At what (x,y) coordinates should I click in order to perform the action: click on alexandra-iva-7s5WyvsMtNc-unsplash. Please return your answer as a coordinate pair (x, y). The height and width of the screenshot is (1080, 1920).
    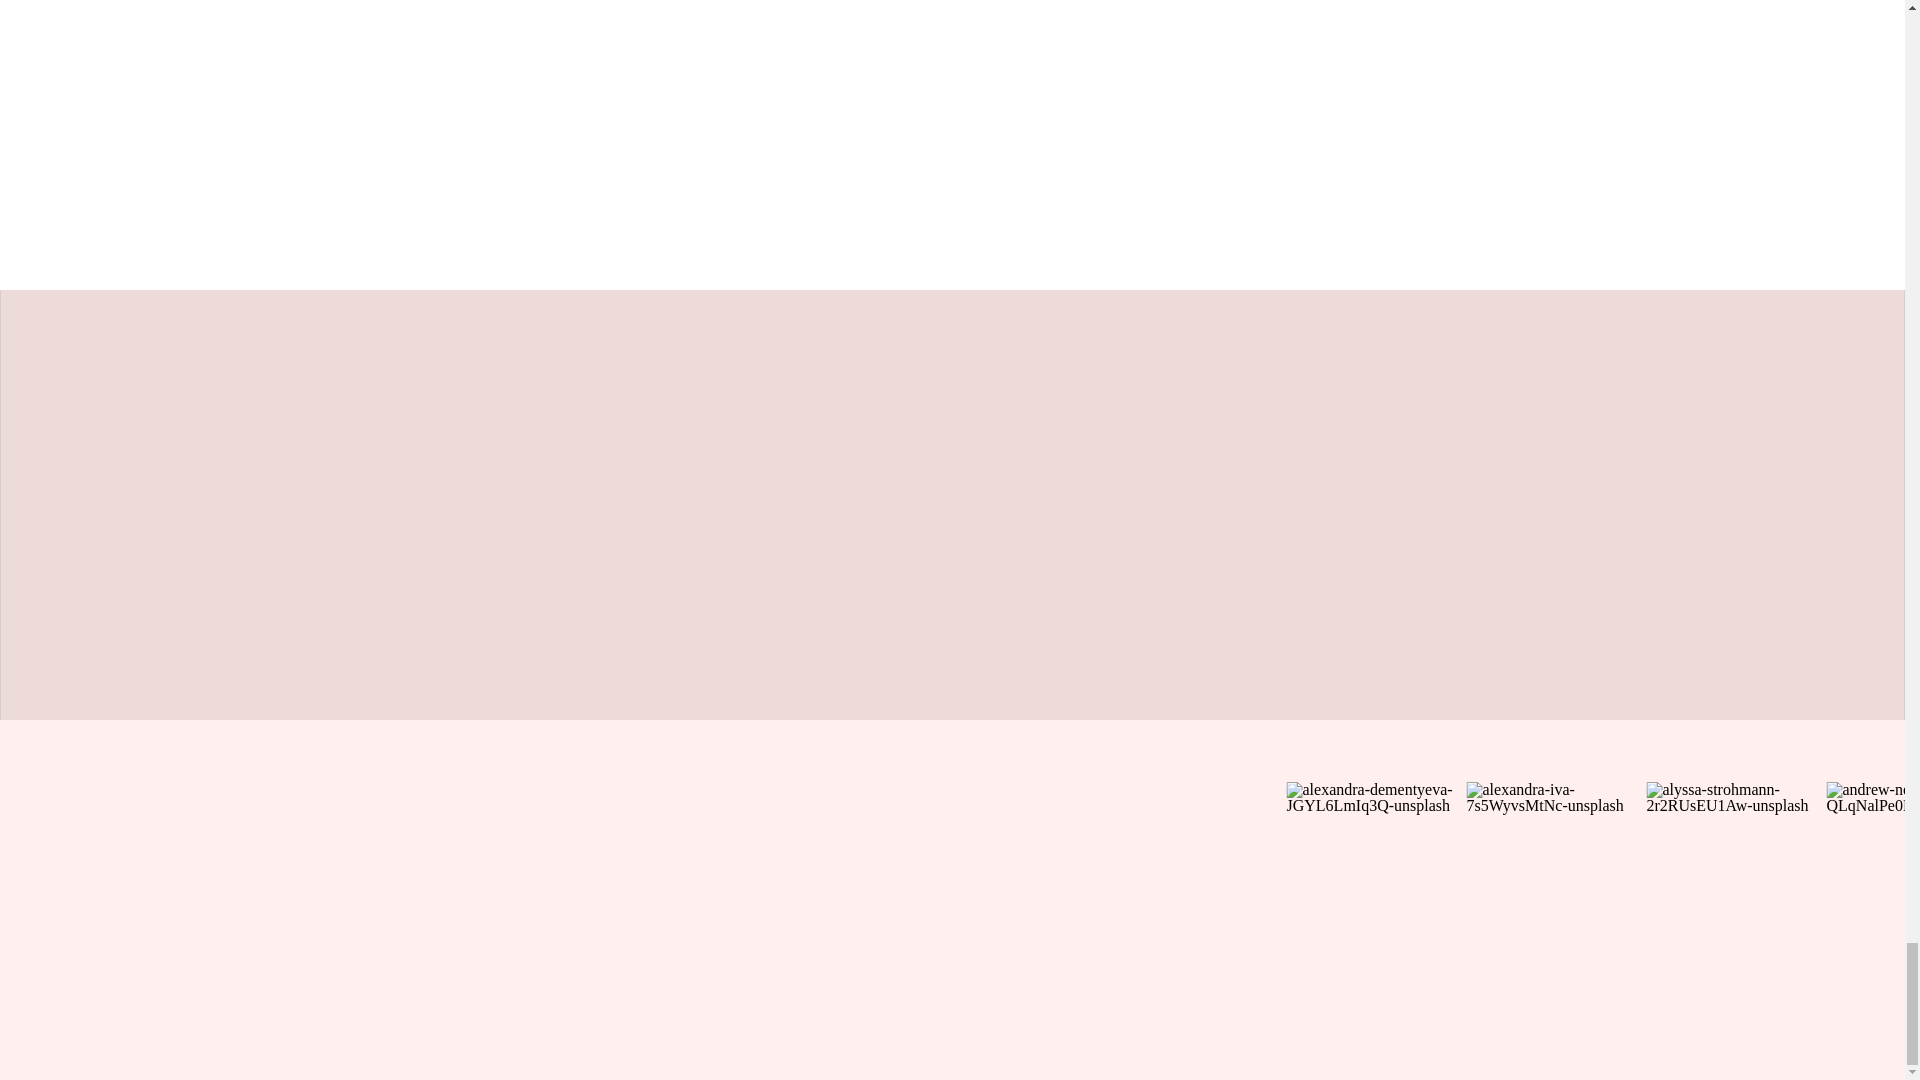
    Looking at the image, I should click on (1556, 872).